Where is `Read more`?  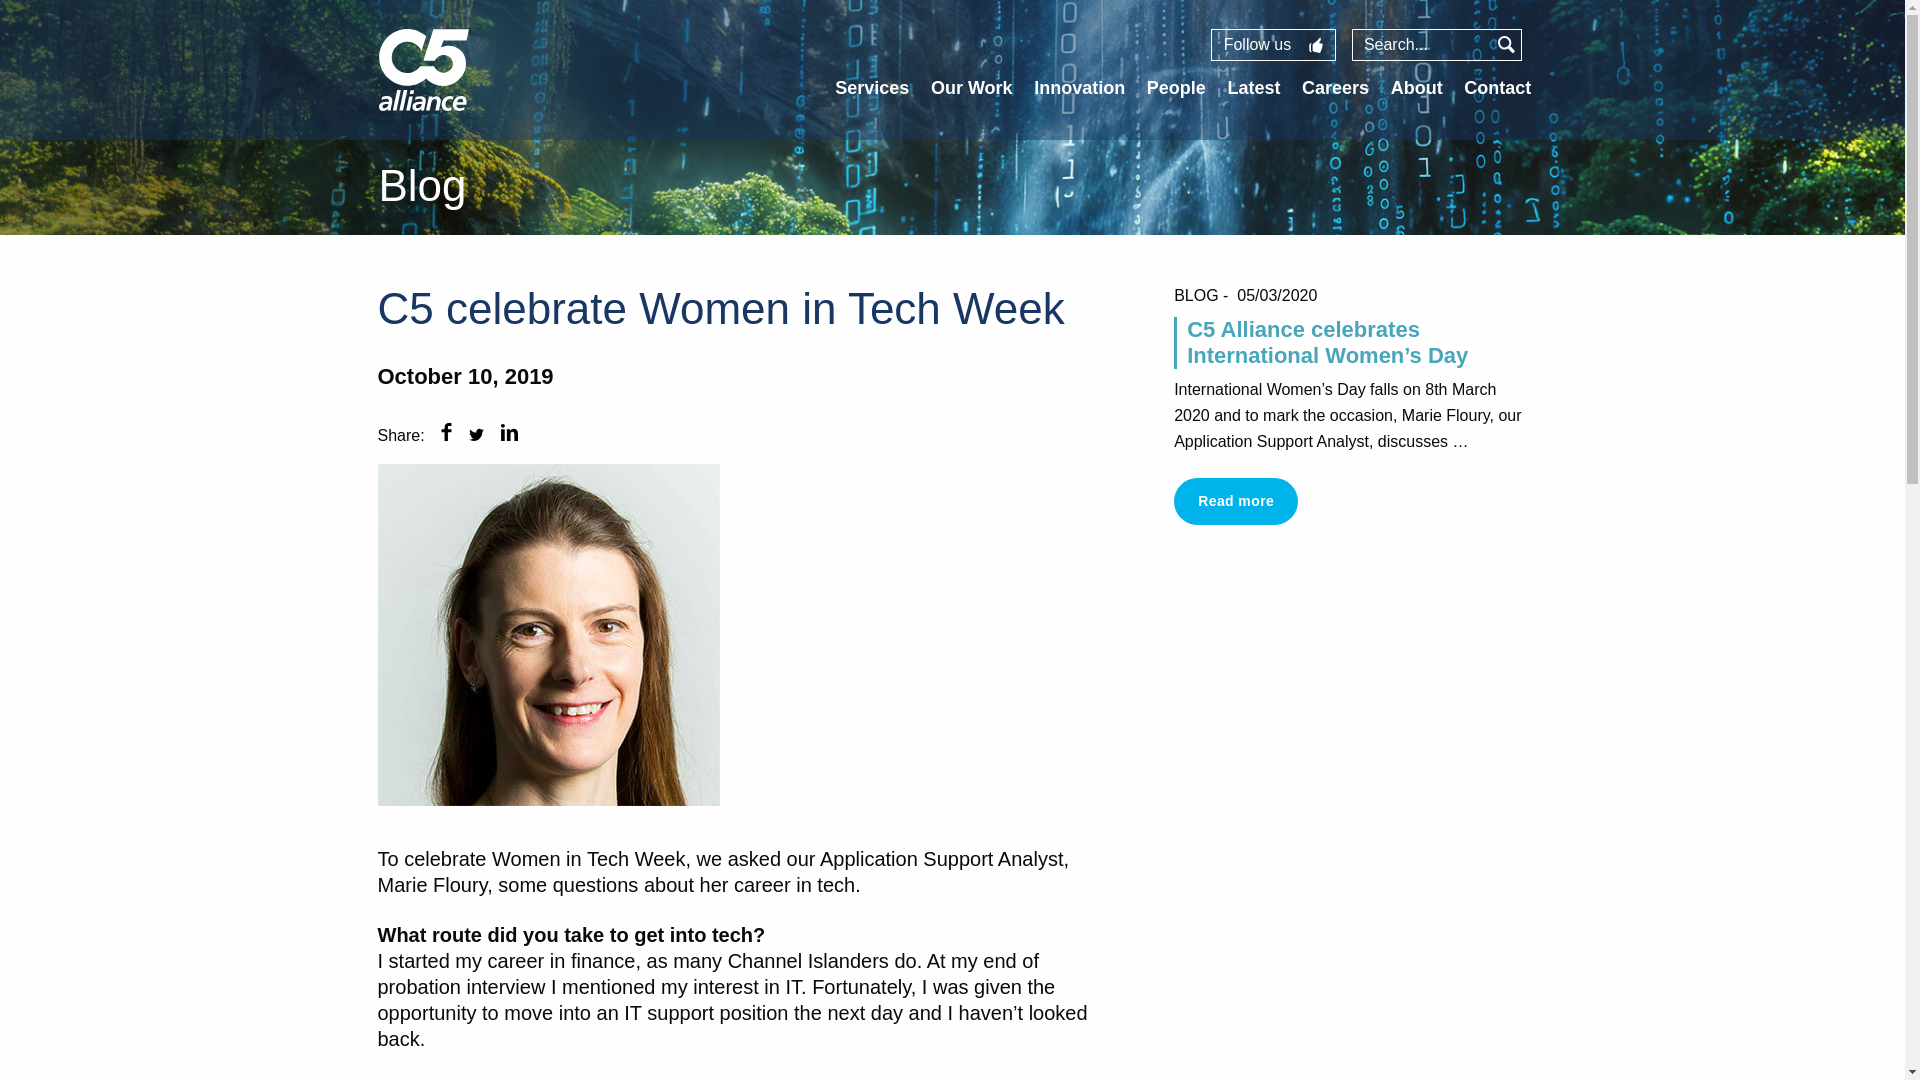 Read more is located at coordinates (1235, 500).